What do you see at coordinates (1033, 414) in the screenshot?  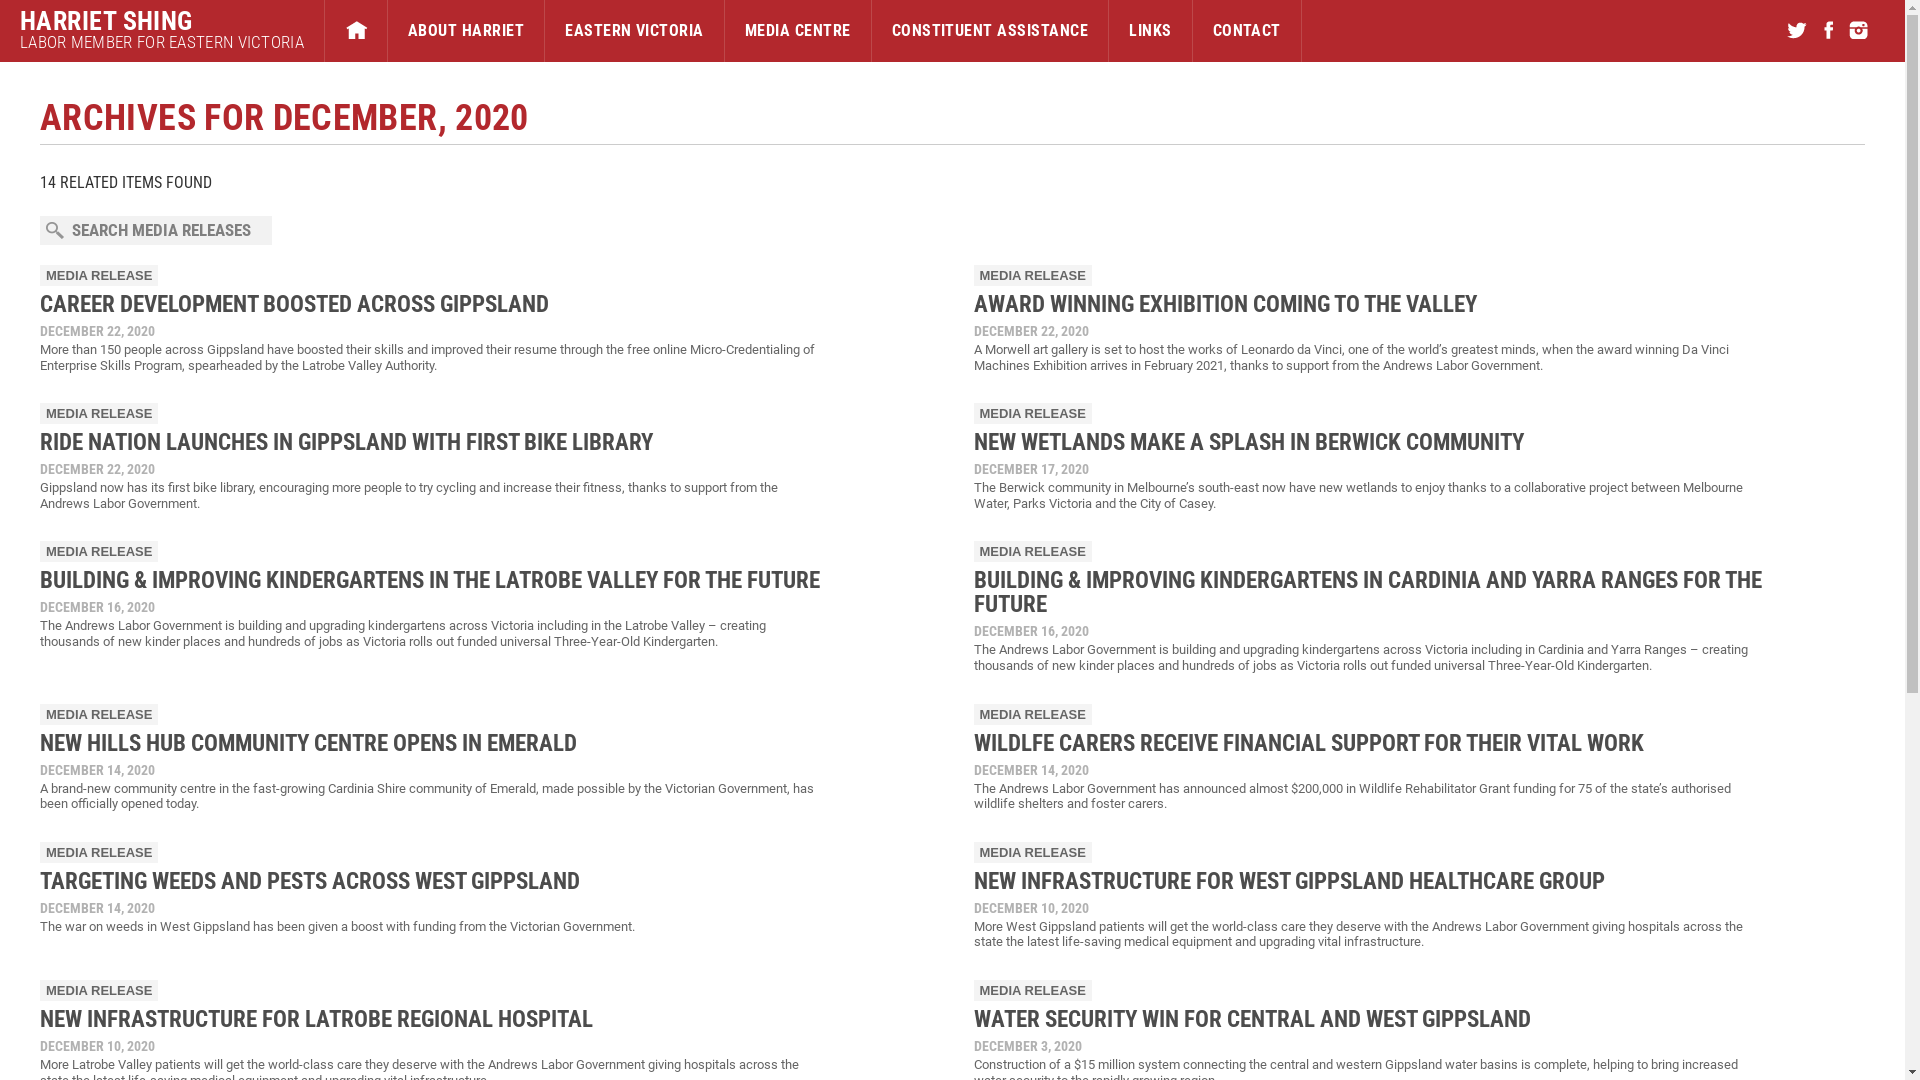 I see `MEDIA RELEASE` at bounding box center [1033, 414].